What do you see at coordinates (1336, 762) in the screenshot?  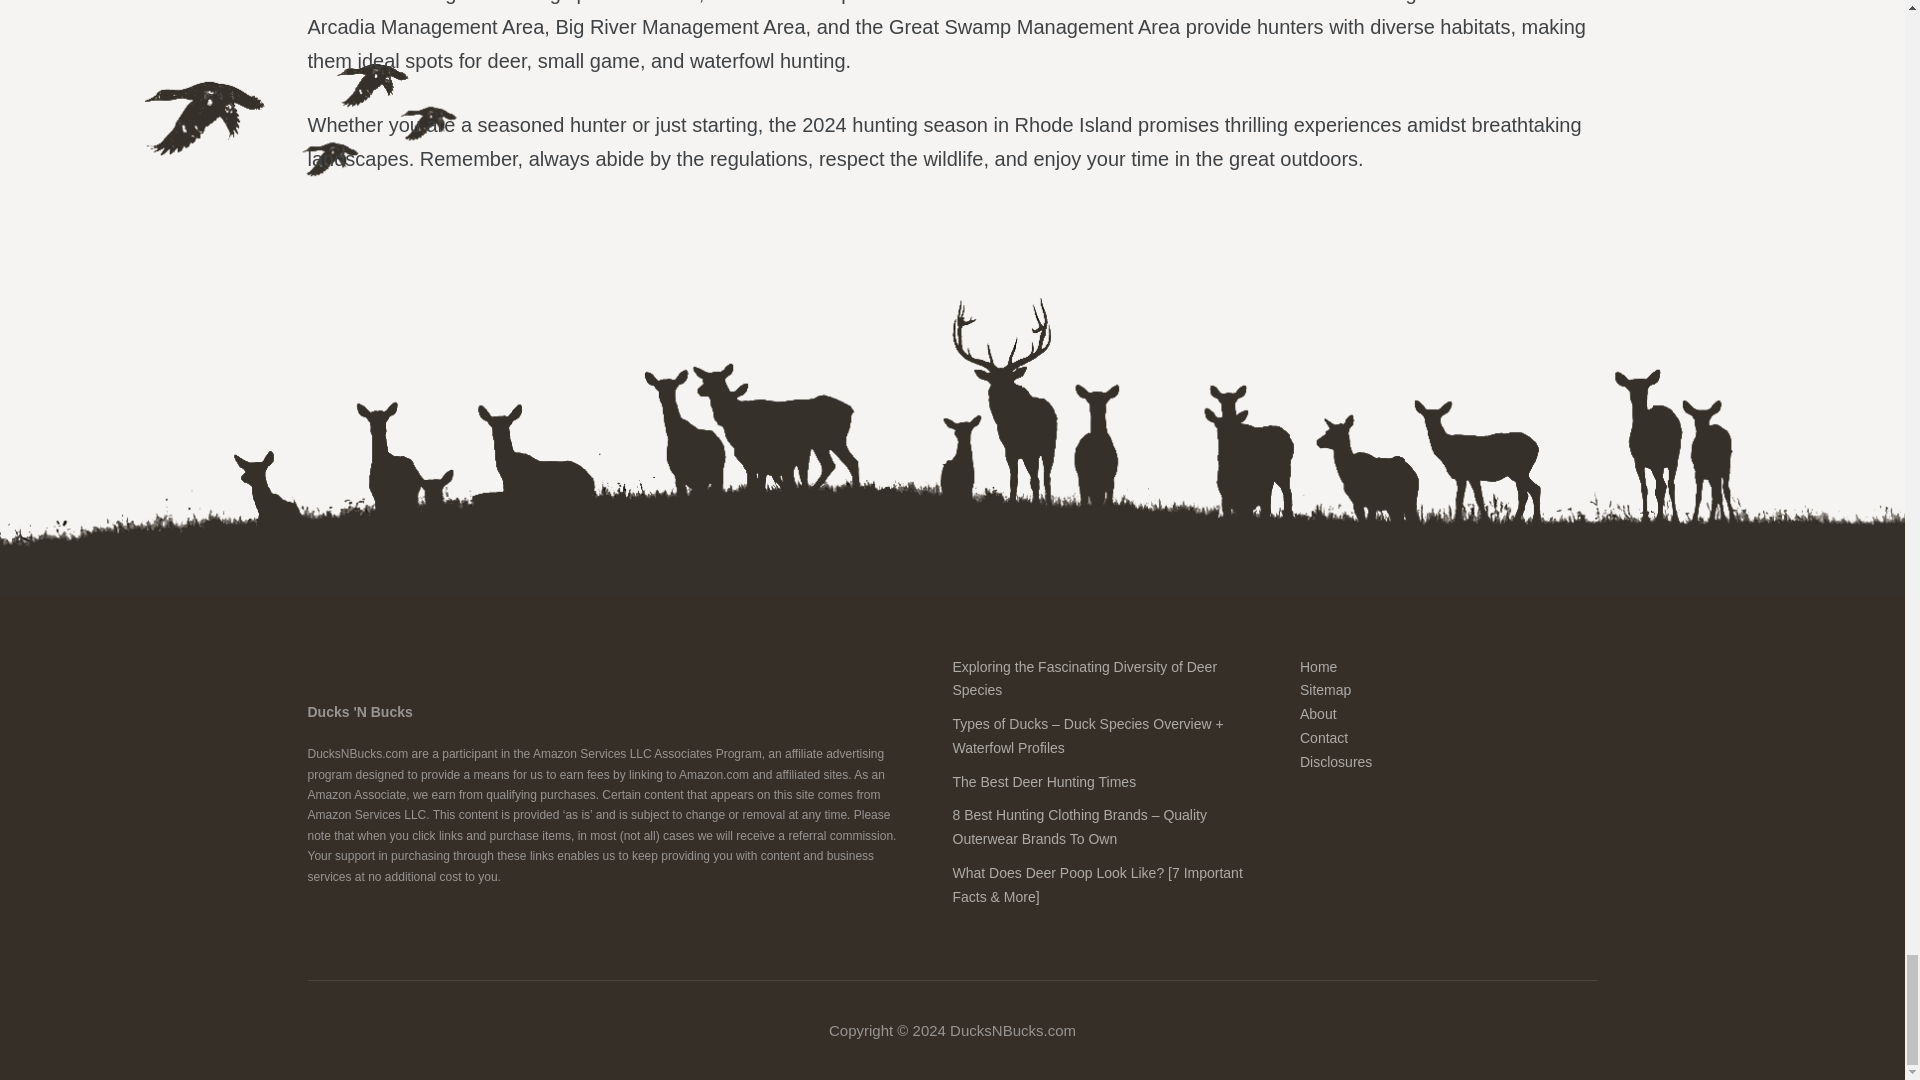 I see `Disclosures` at bounding box center [1336, 762].